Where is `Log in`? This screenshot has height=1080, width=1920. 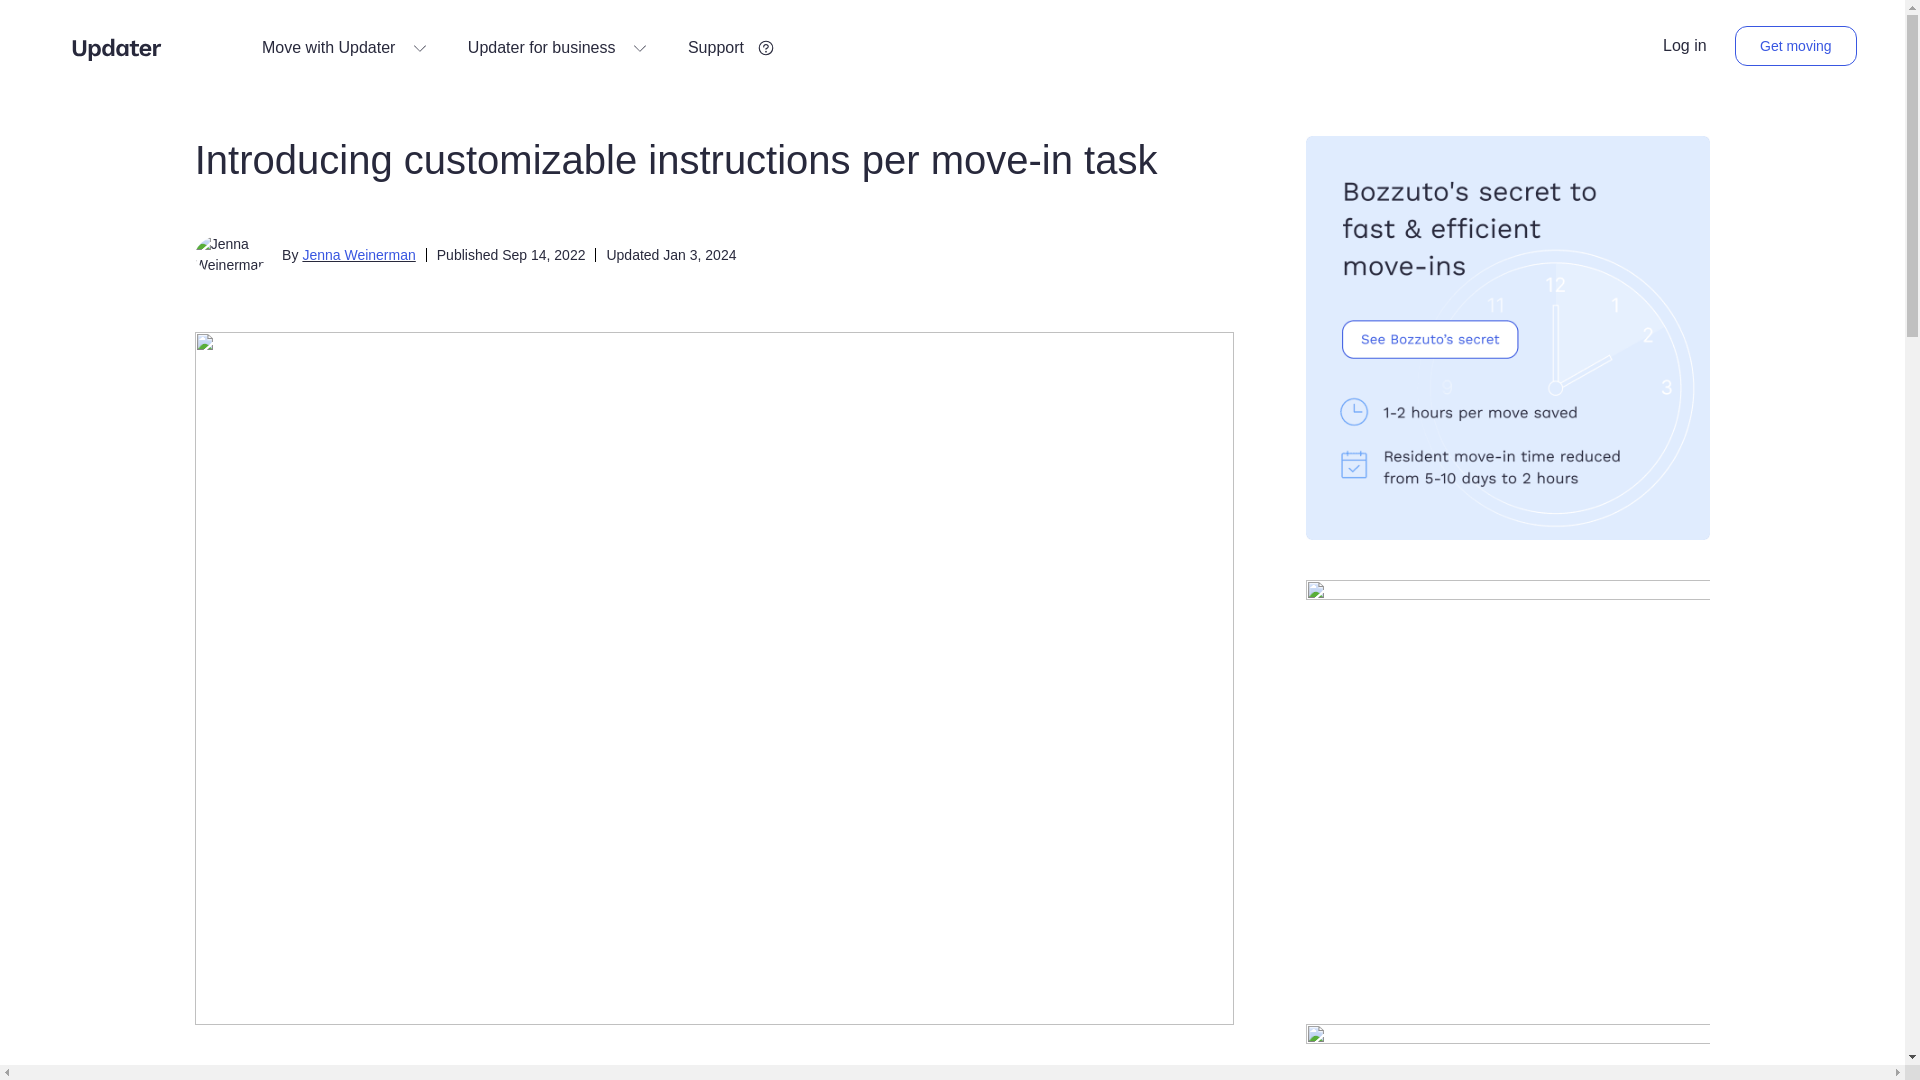 Log in is located at coordinates (1684, 46).